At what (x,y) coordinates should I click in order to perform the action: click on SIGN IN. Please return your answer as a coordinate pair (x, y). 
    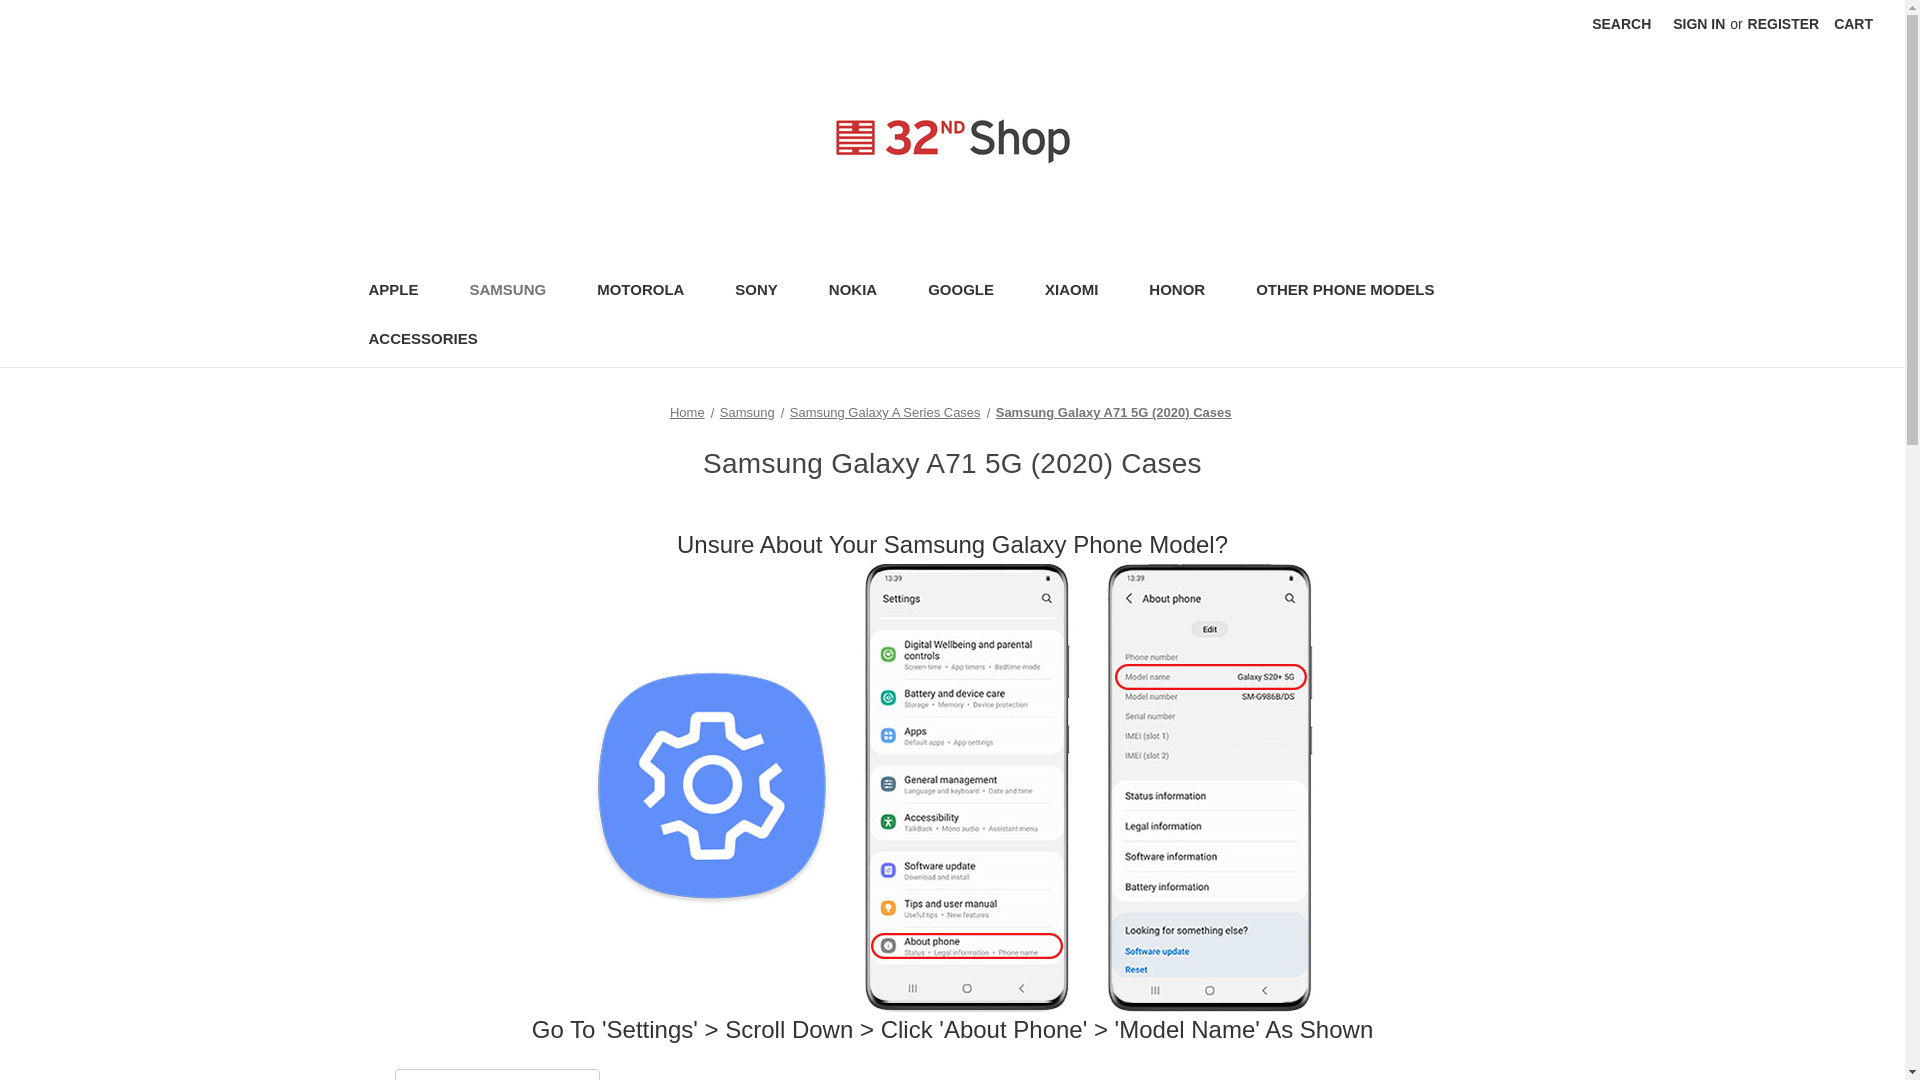
    Looking at the image, I should click on (1698, 24).